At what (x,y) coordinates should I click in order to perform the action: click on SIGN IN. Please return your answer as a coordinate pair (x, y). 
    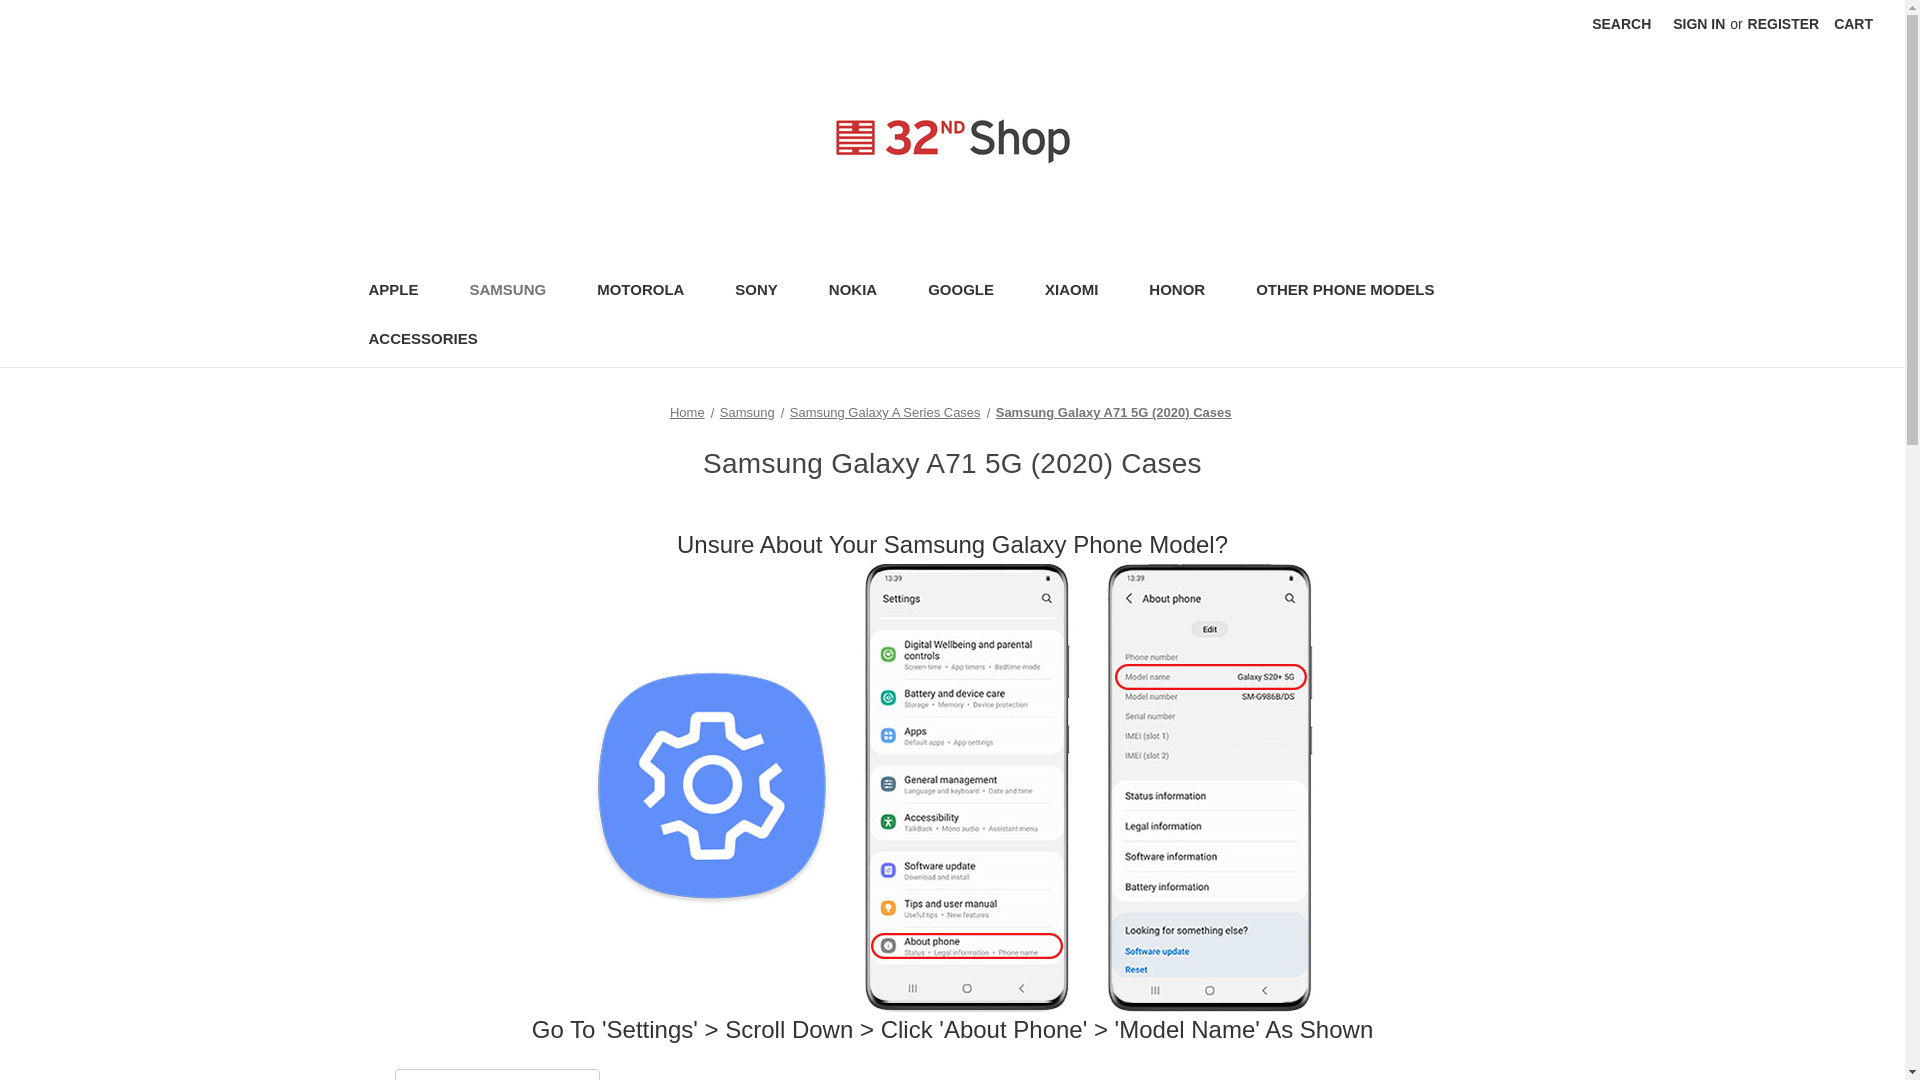
    Looking at the image, I should click on (1698, 24).